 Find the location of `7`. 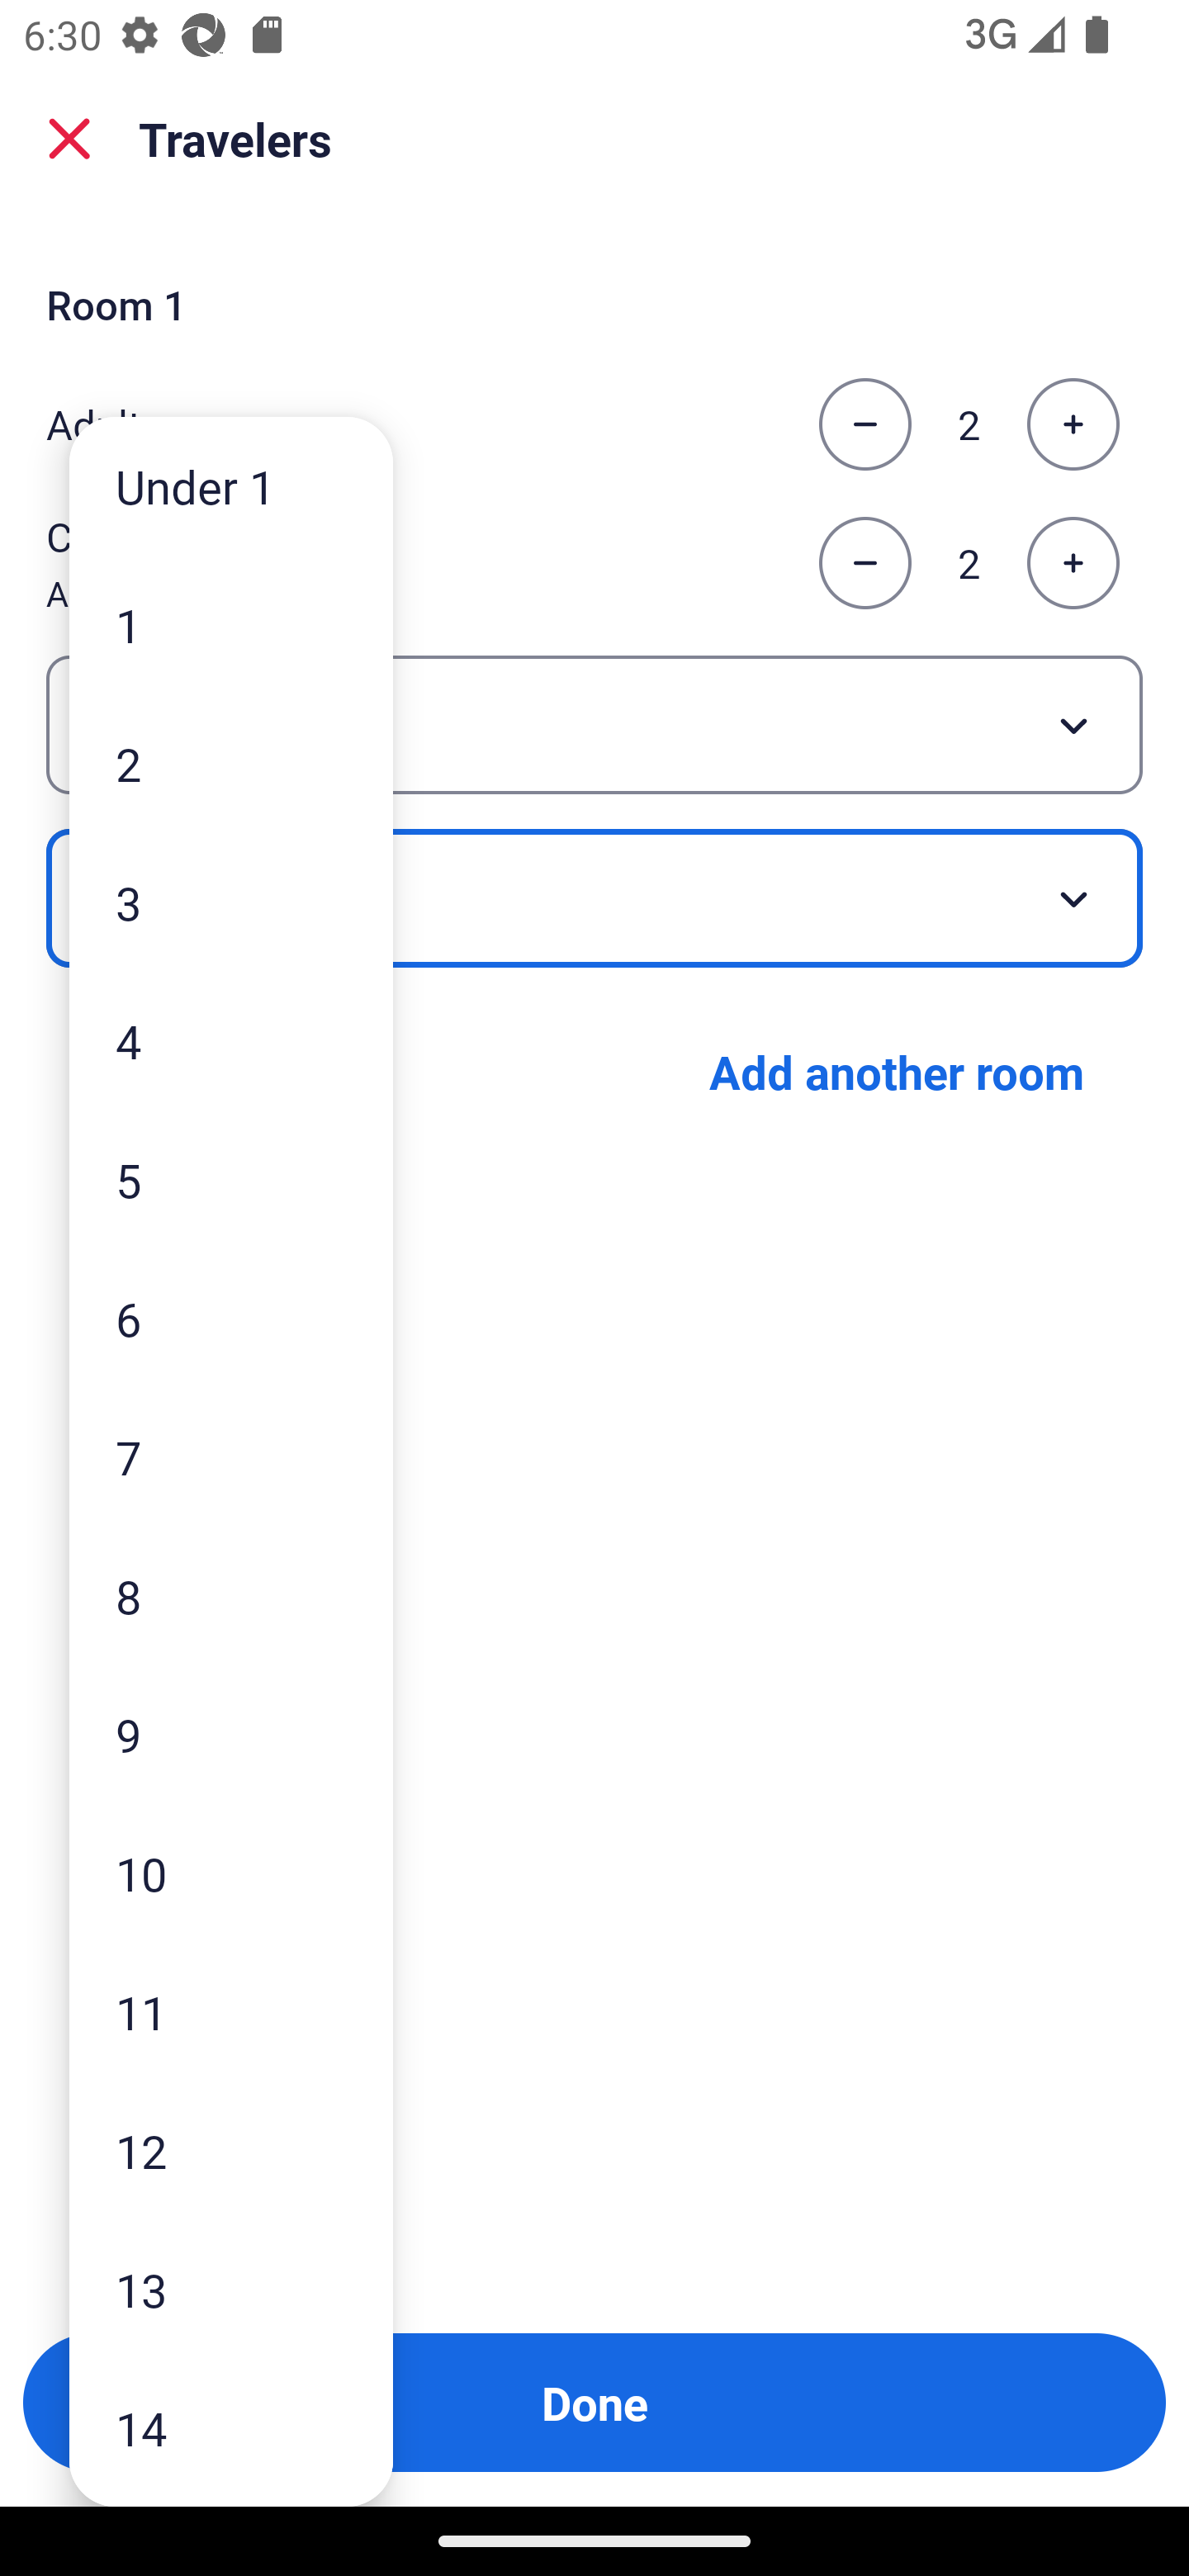

7 is located at coordinates (231, 1458).